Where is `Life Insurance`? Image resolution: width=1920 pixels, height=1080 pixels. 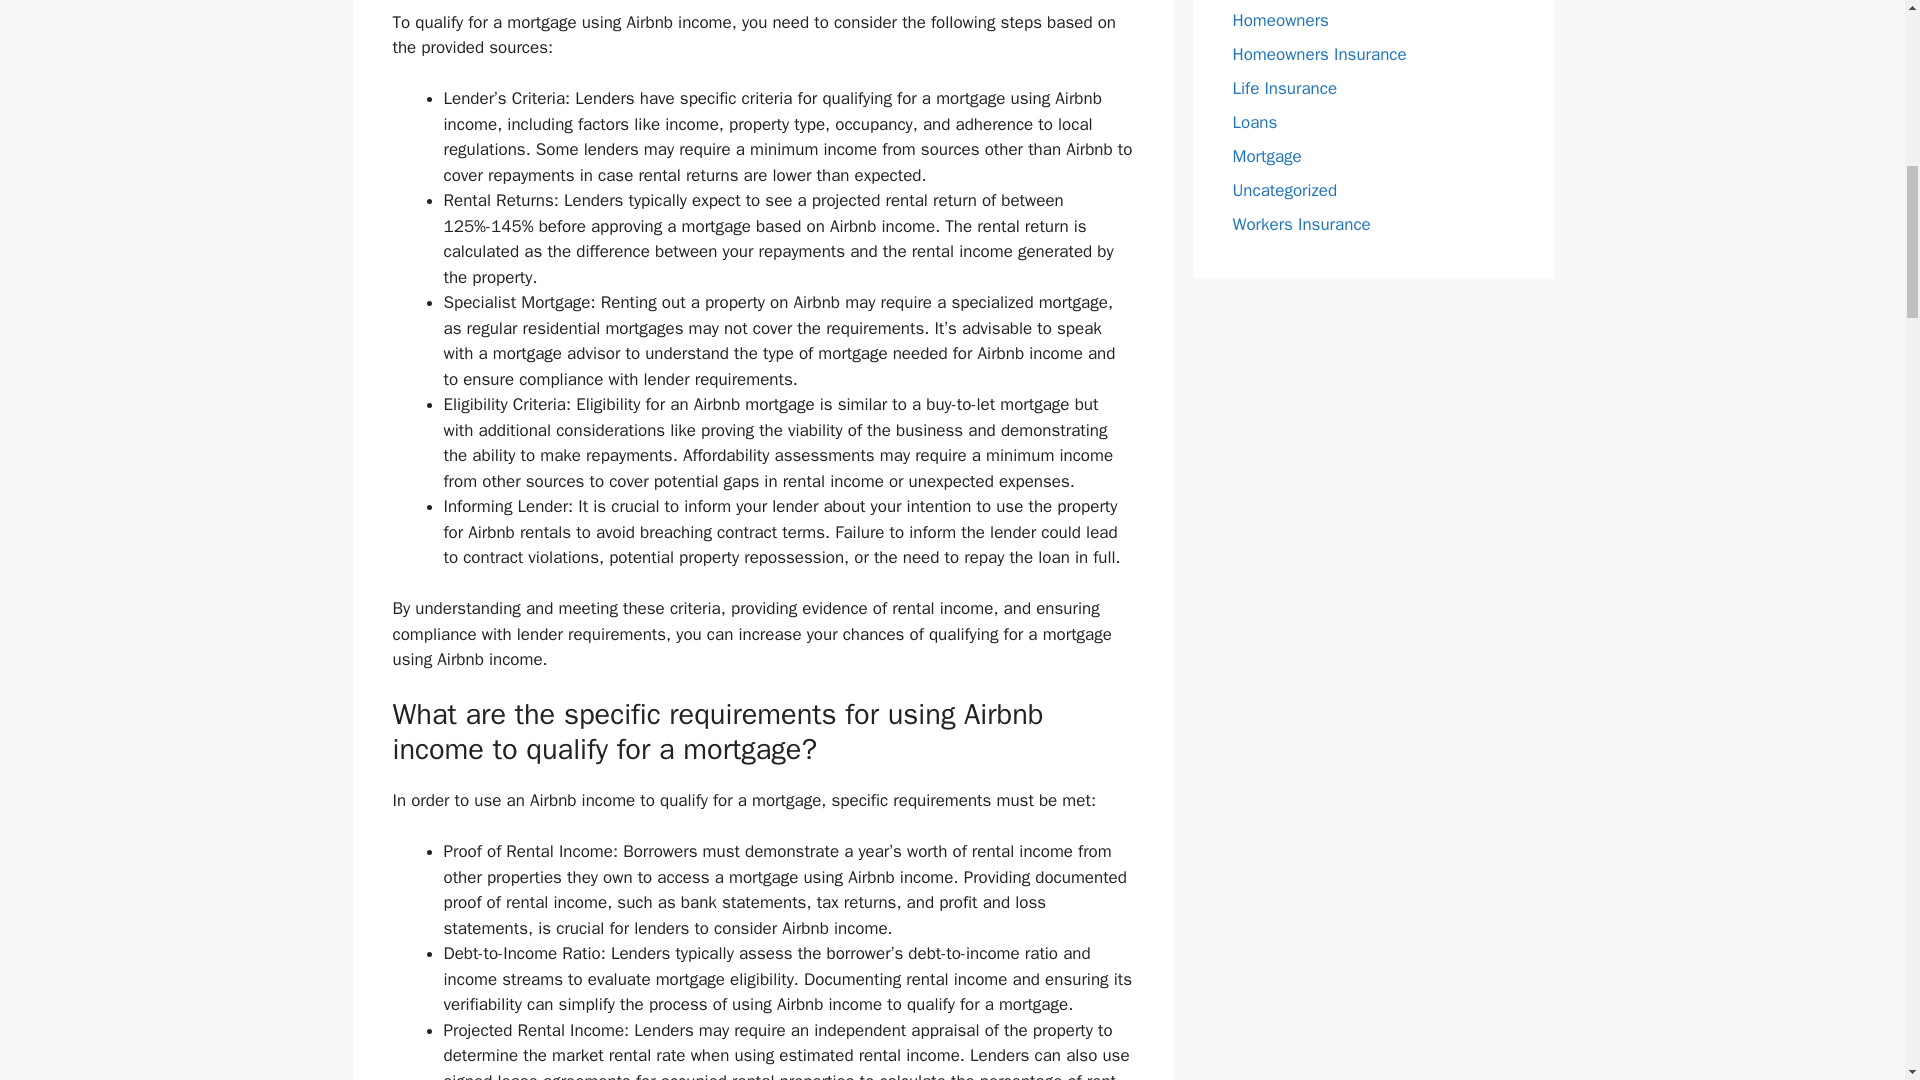 Life Insurance is located at coordinates (1284, 88).